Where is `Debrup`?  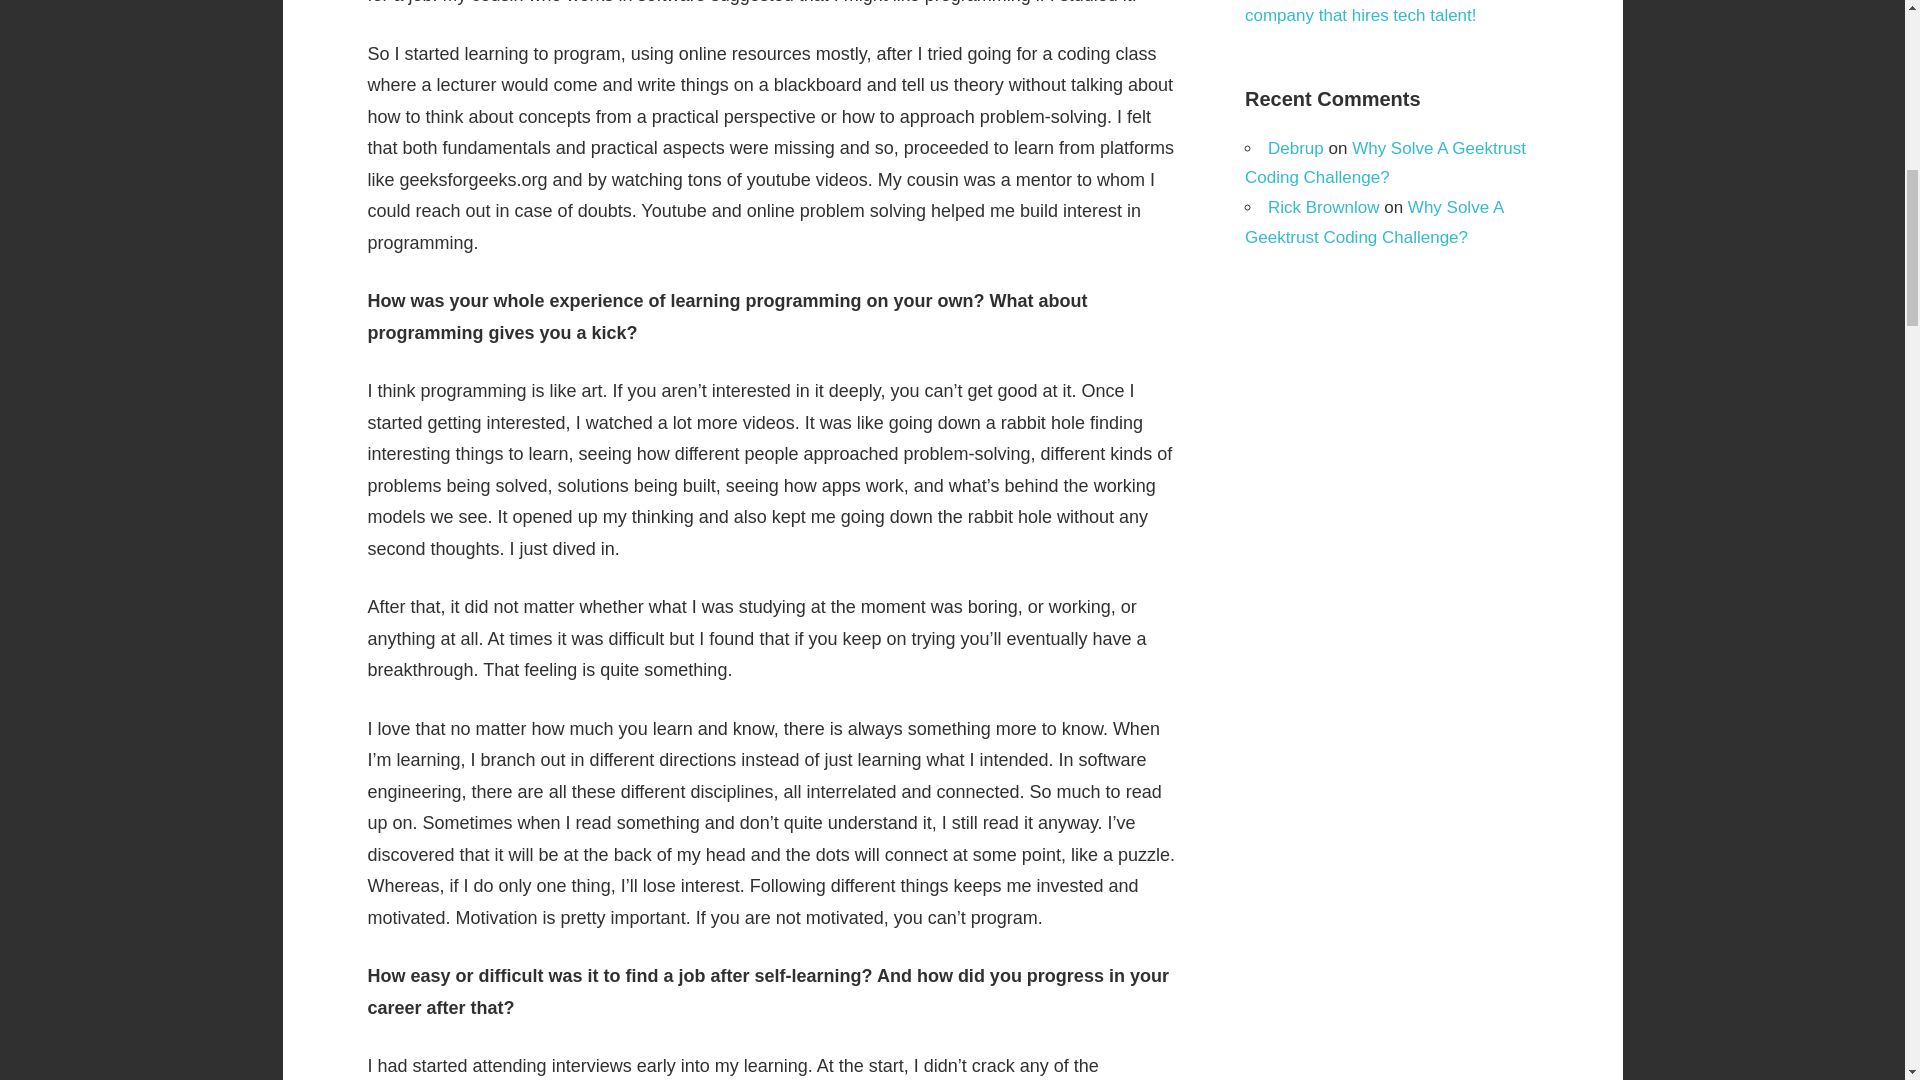
Debrup is located at coordinates (1296, 147).